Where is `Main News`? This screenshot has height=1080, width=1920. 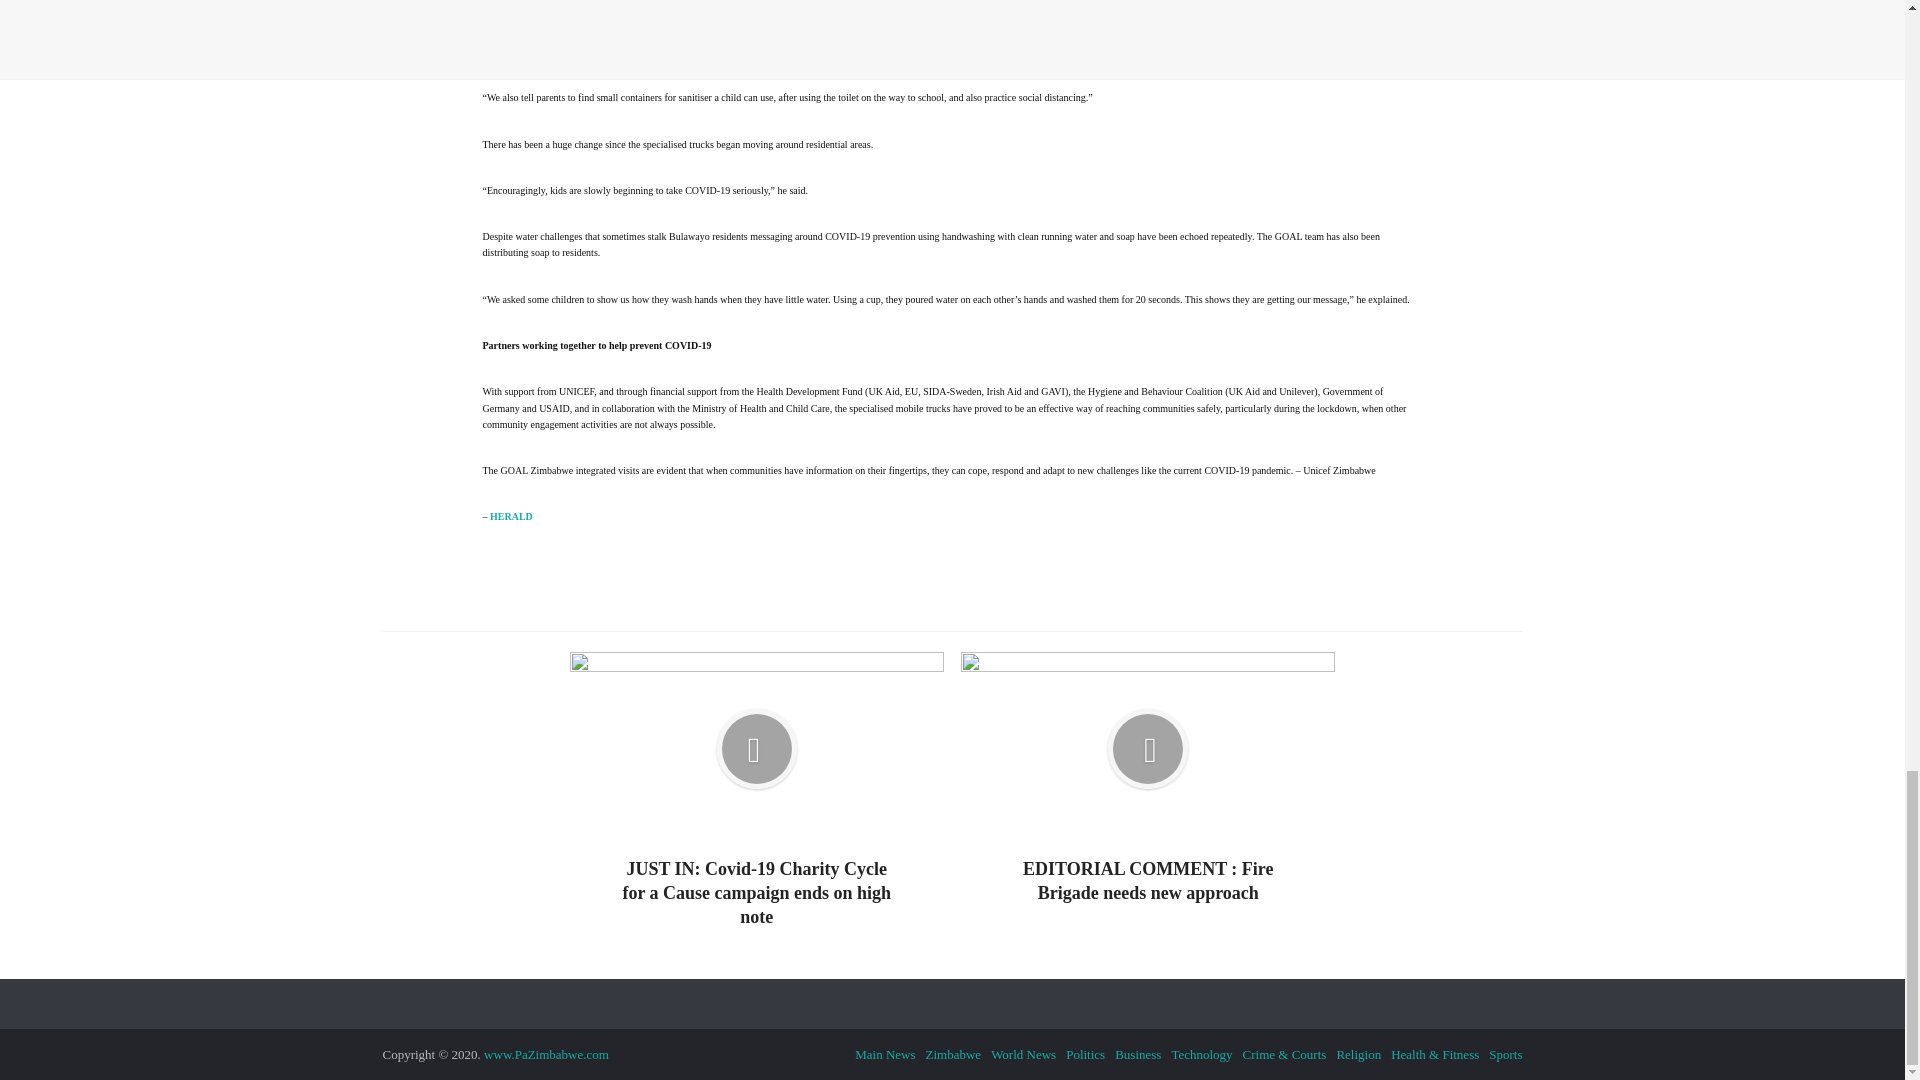
Main News is located at coordinates (884, 1054).